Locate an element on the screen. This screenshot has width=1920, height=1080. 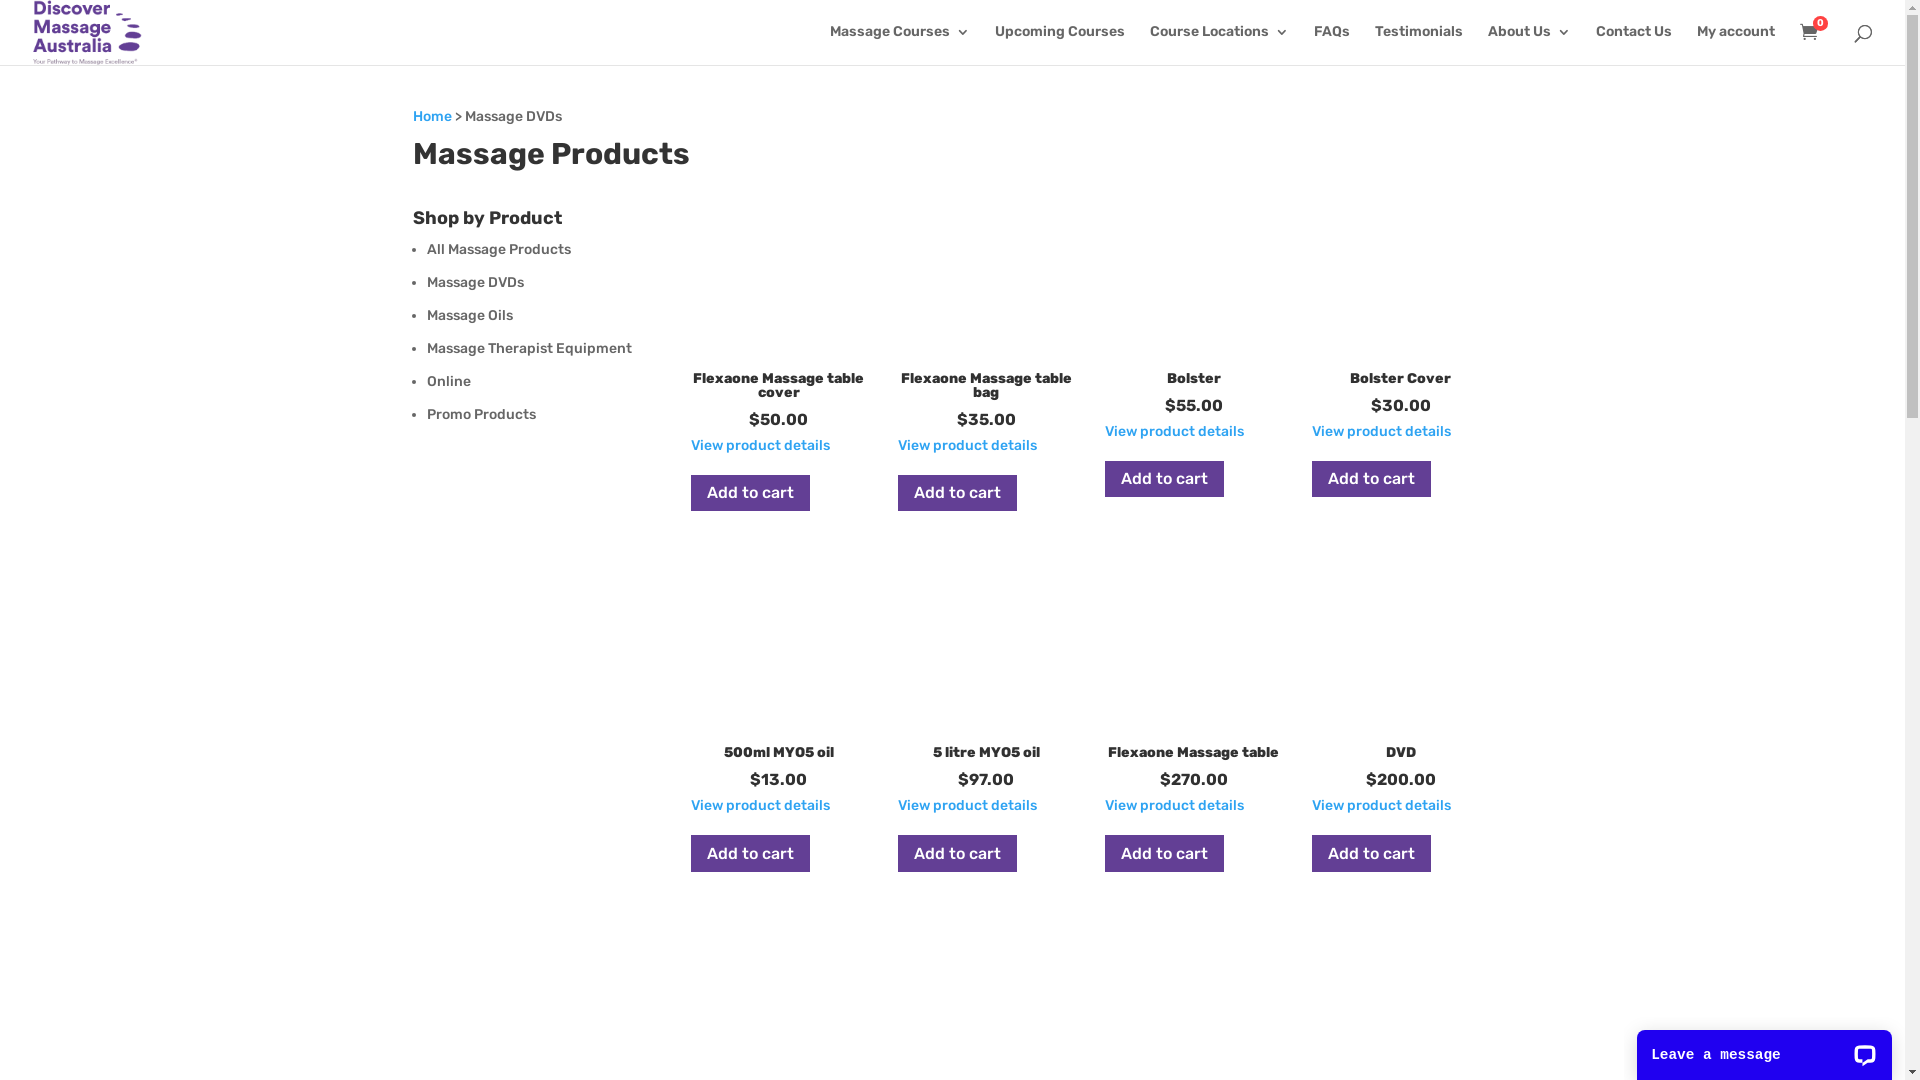
My account is located at coordinates (1736, 44).